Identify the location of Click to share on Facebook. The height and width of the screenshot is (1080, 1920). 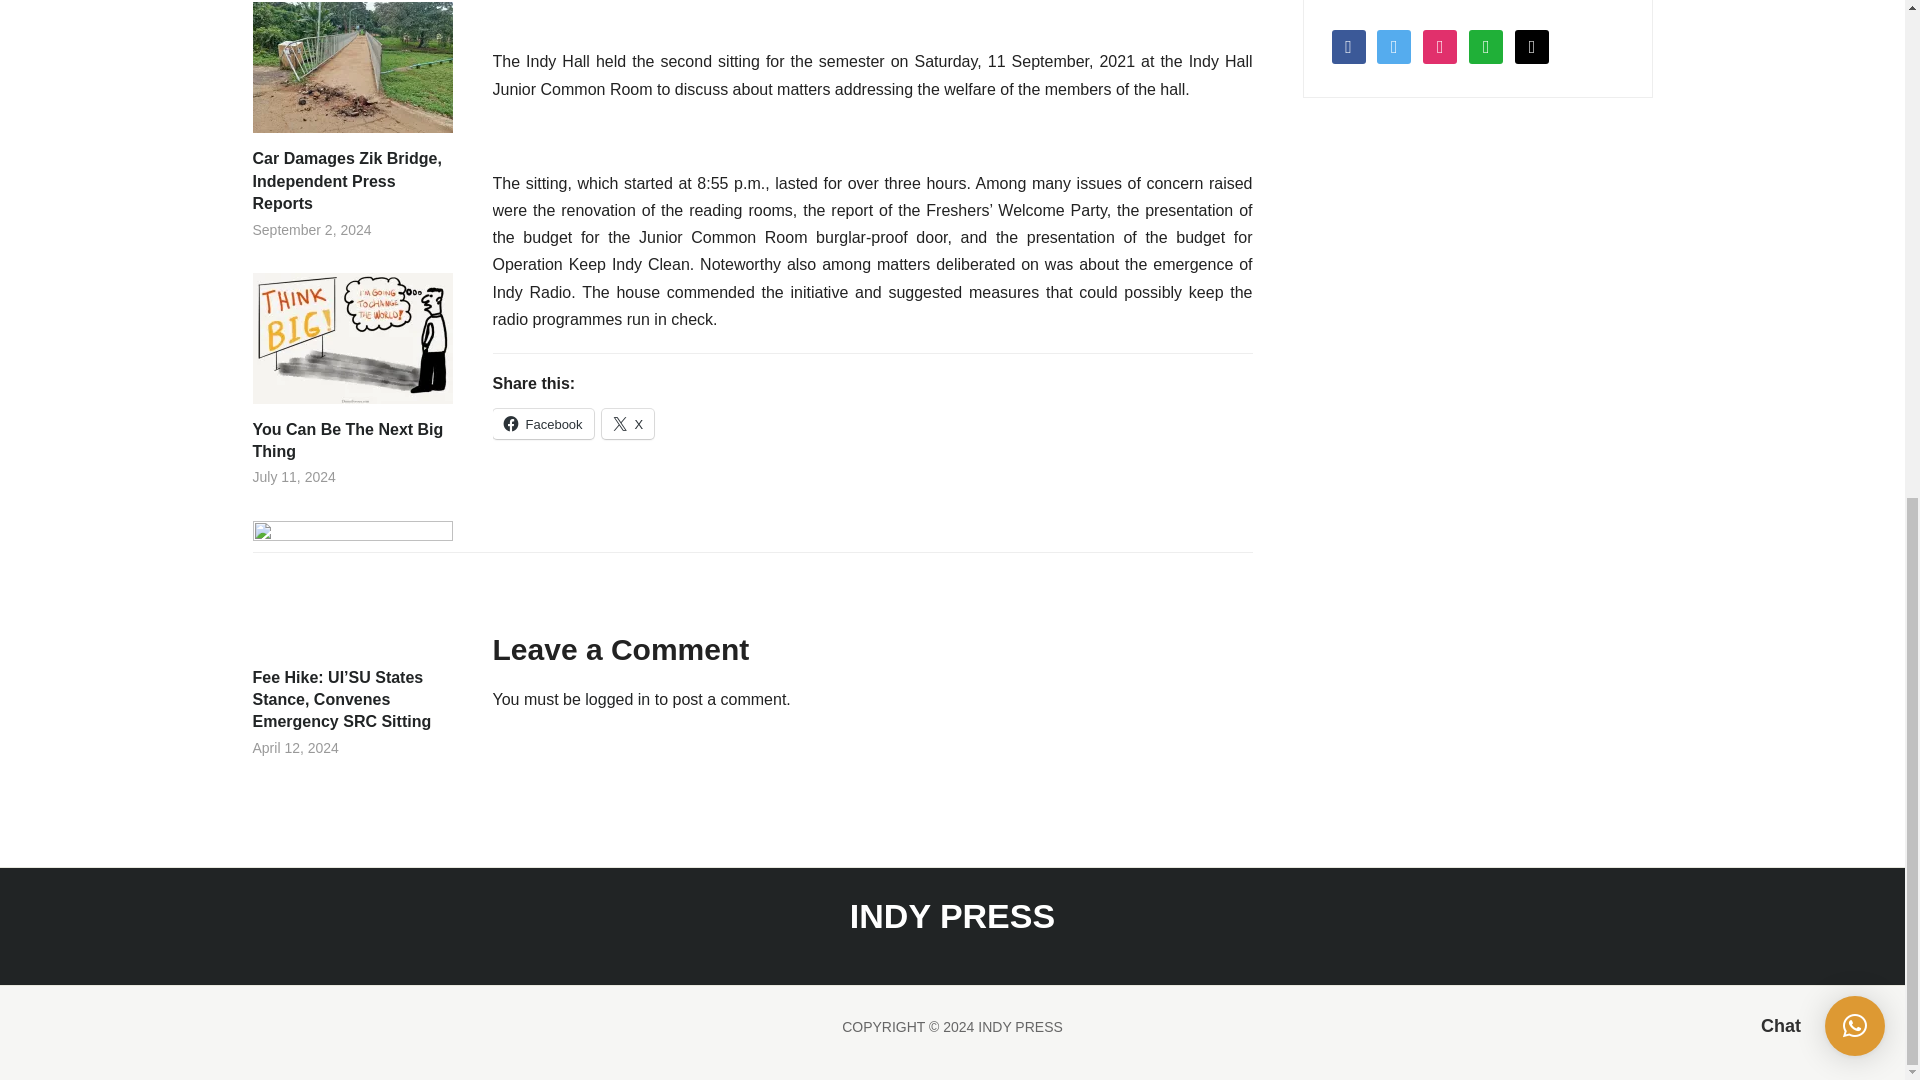
(542, 424).